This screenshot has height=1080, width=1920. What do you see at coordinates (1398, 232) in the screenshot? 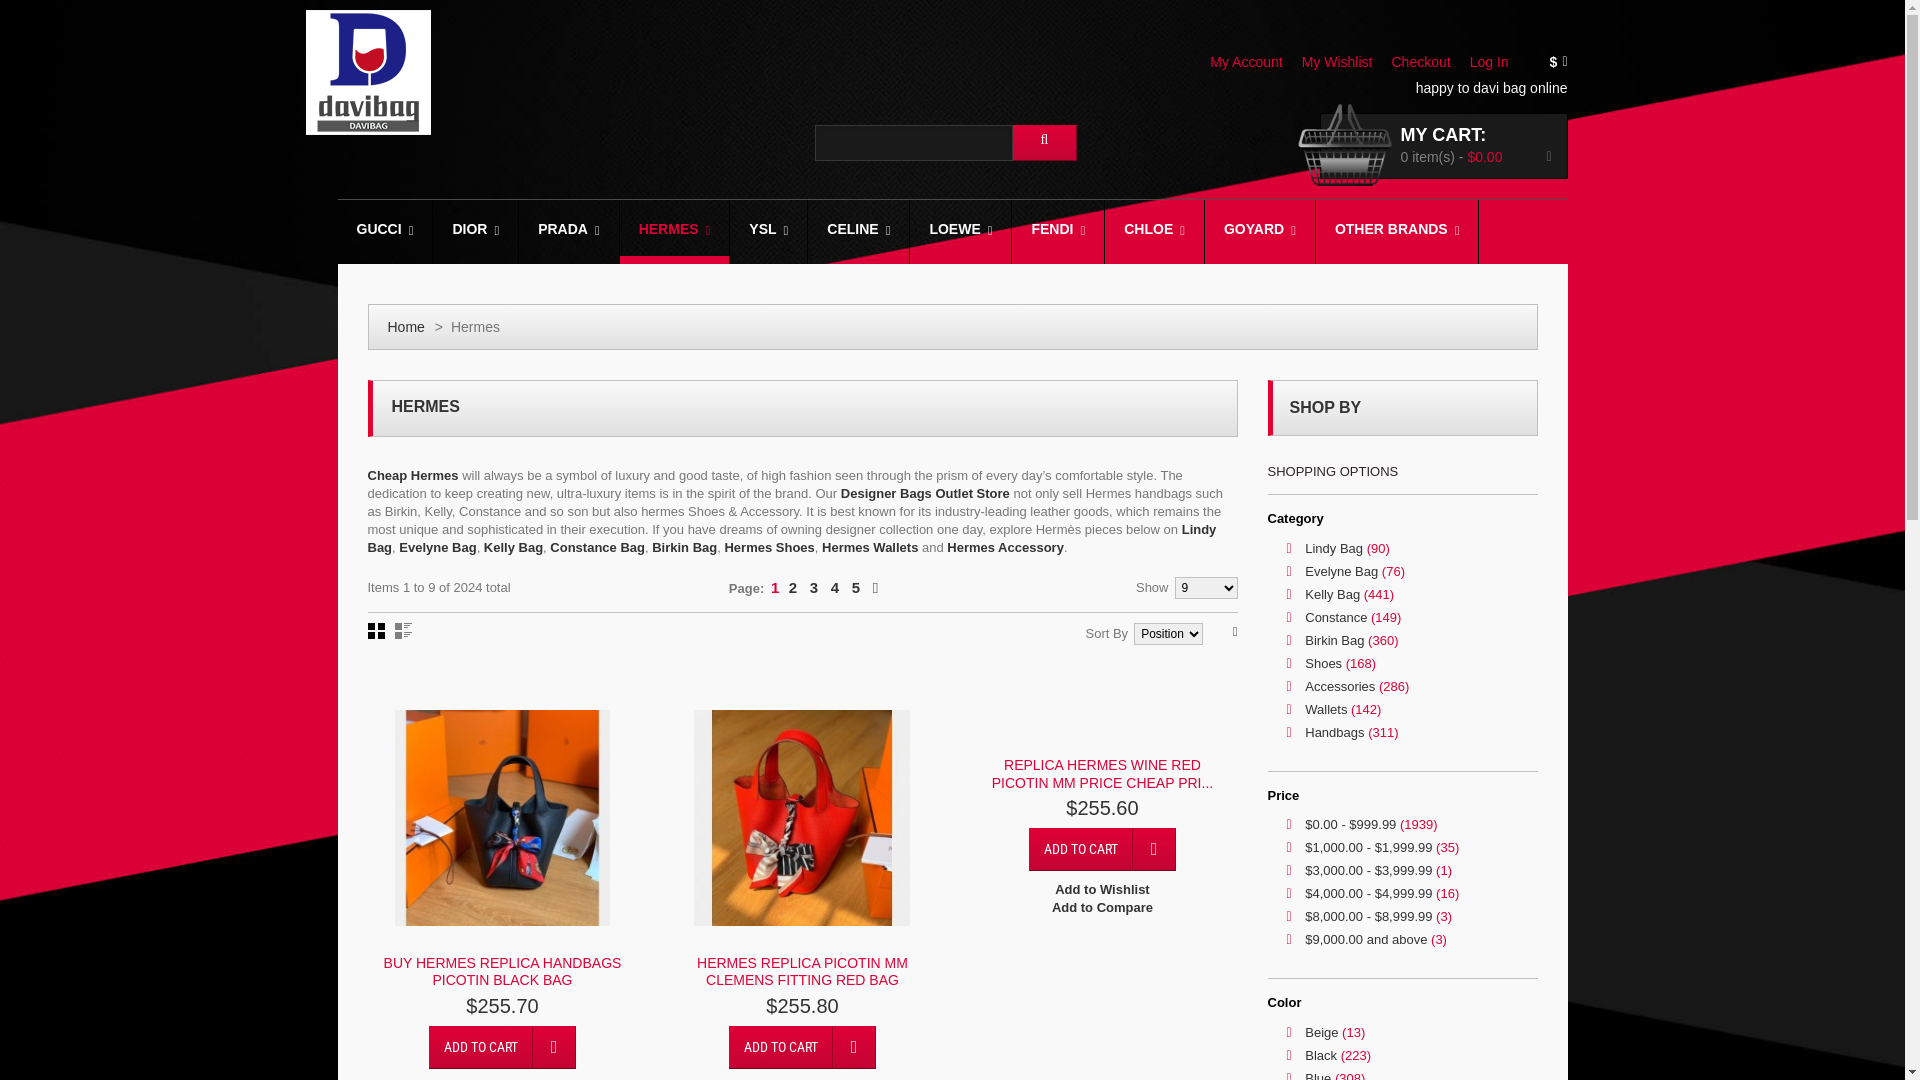
I see `OTHER BRANDS` at bounding box center [1398, 232].